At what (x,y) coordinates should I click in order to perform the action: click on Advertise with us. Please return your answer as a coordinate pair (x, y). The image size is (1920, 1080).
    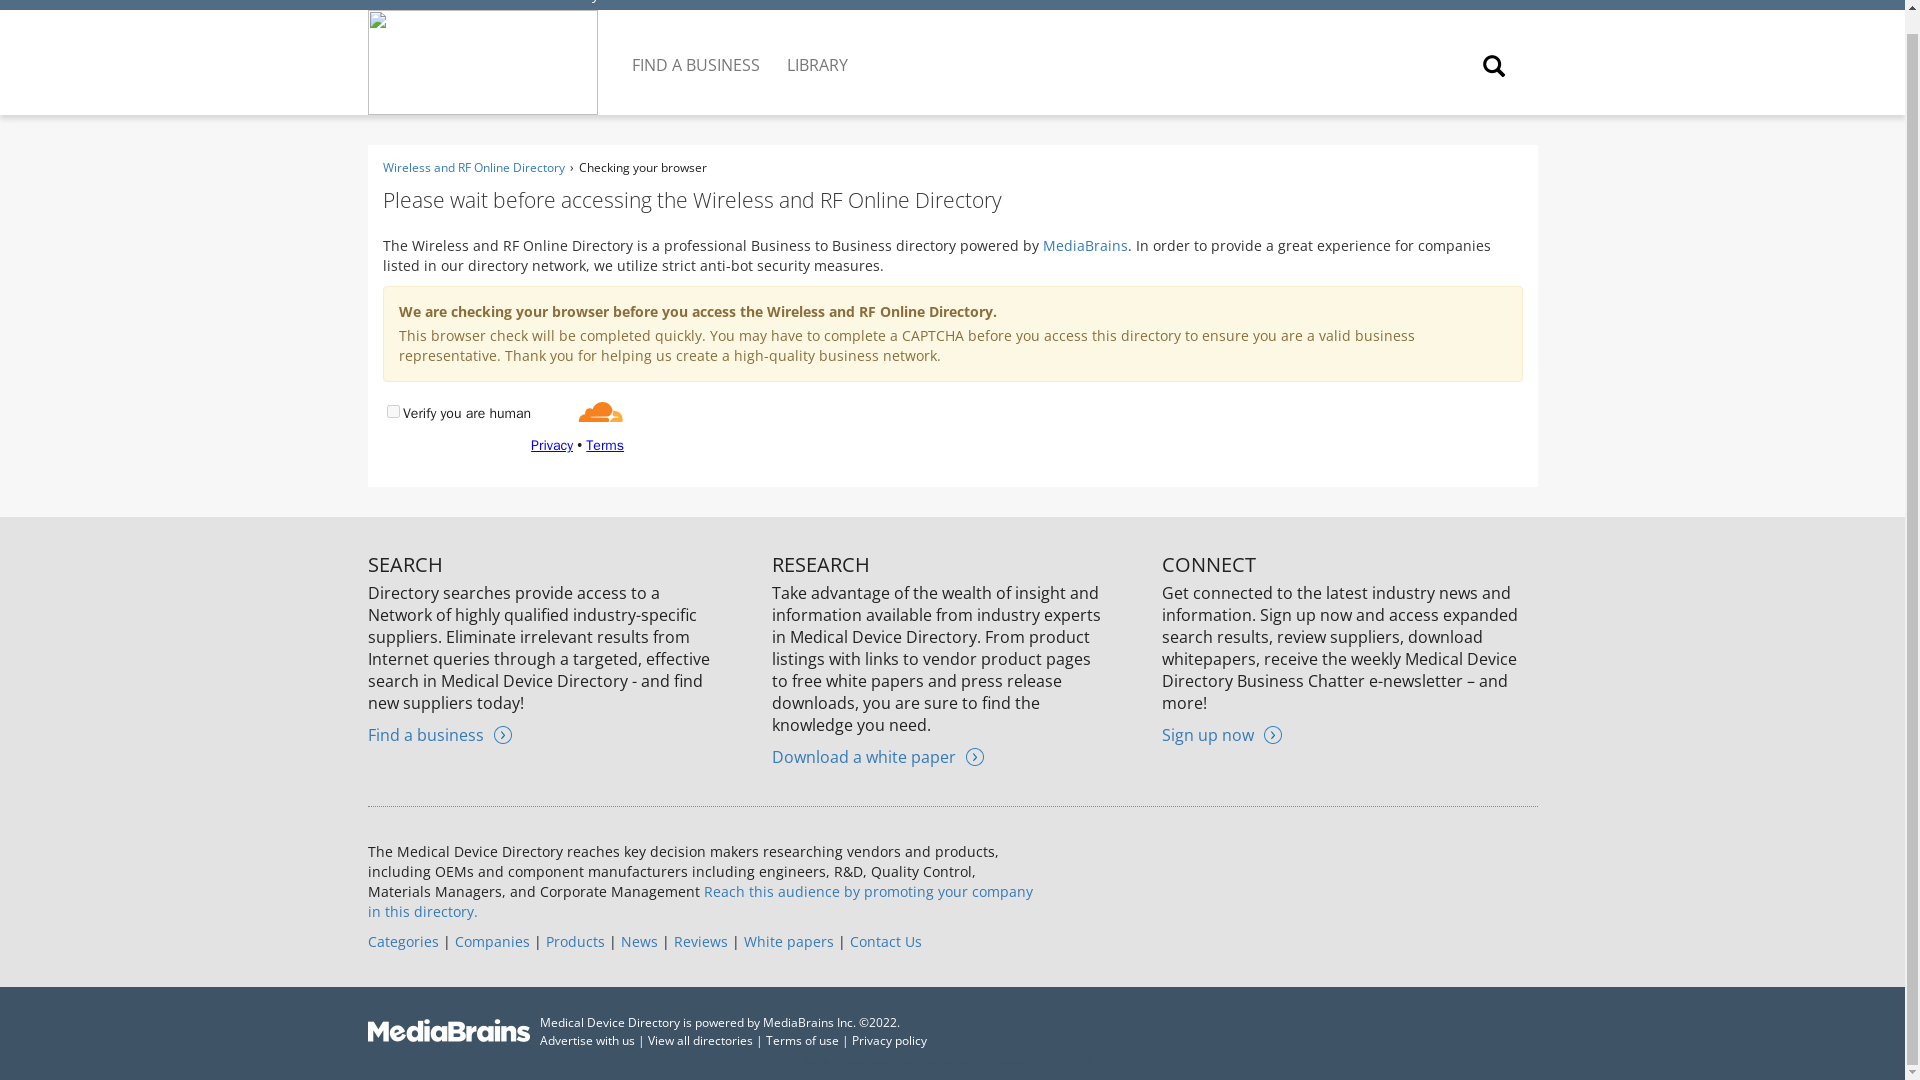
    Looking at the image, I should click on (587, 1040).